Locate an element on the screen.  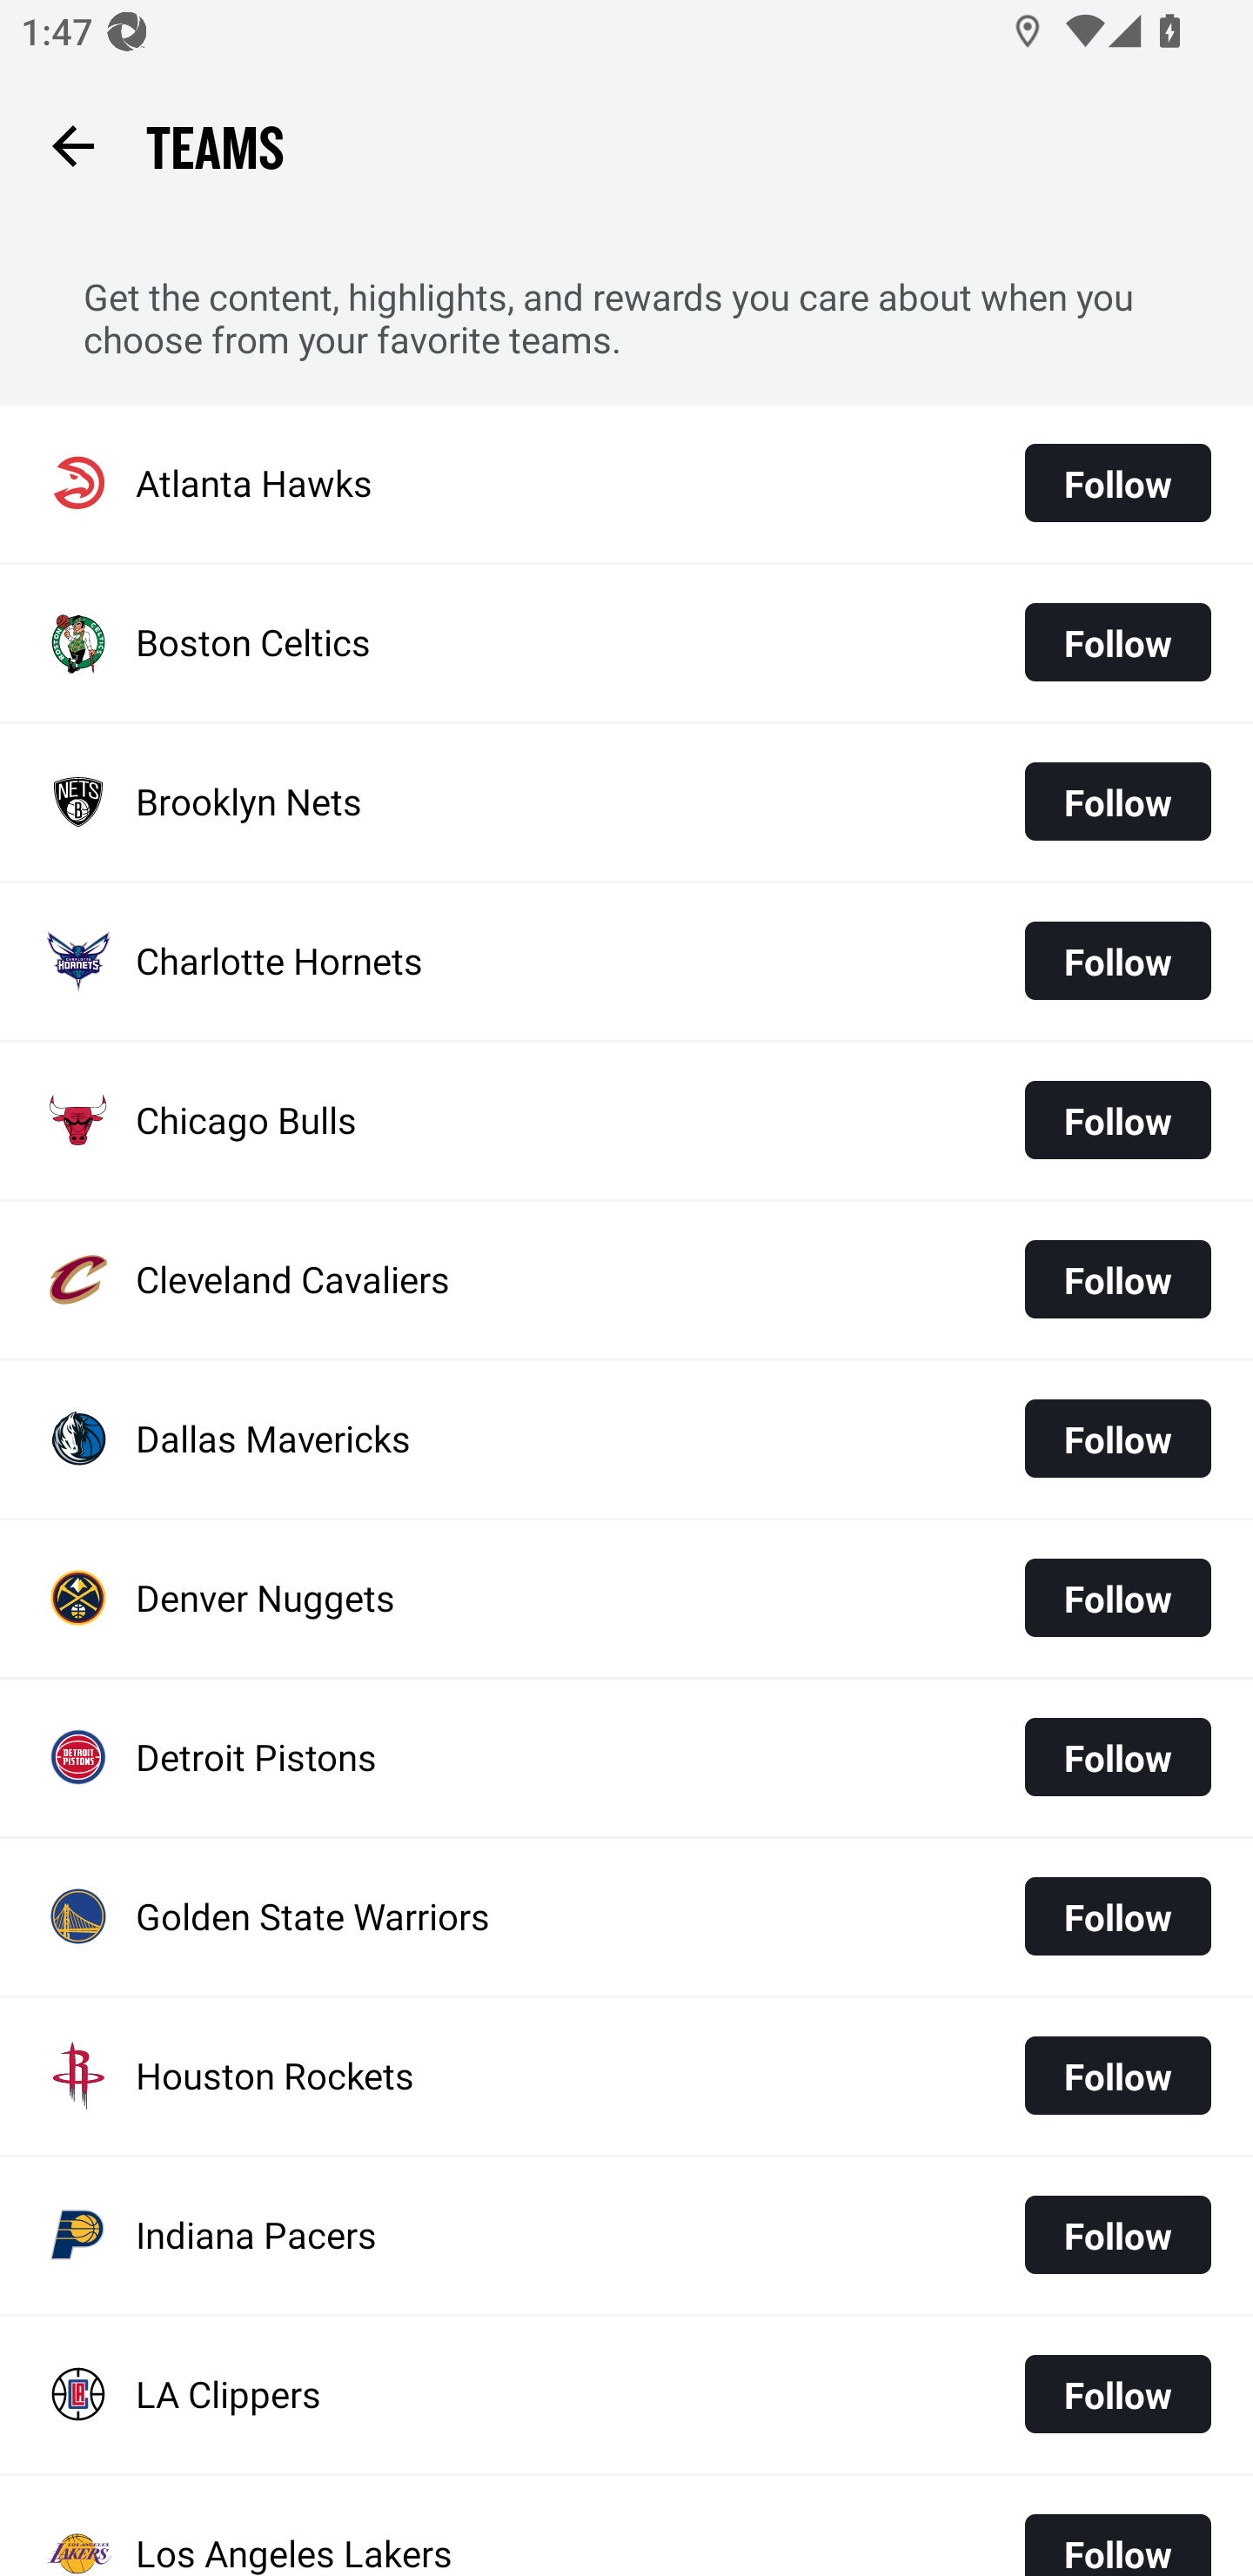
Follow is located at coordinates (1117, 1438).